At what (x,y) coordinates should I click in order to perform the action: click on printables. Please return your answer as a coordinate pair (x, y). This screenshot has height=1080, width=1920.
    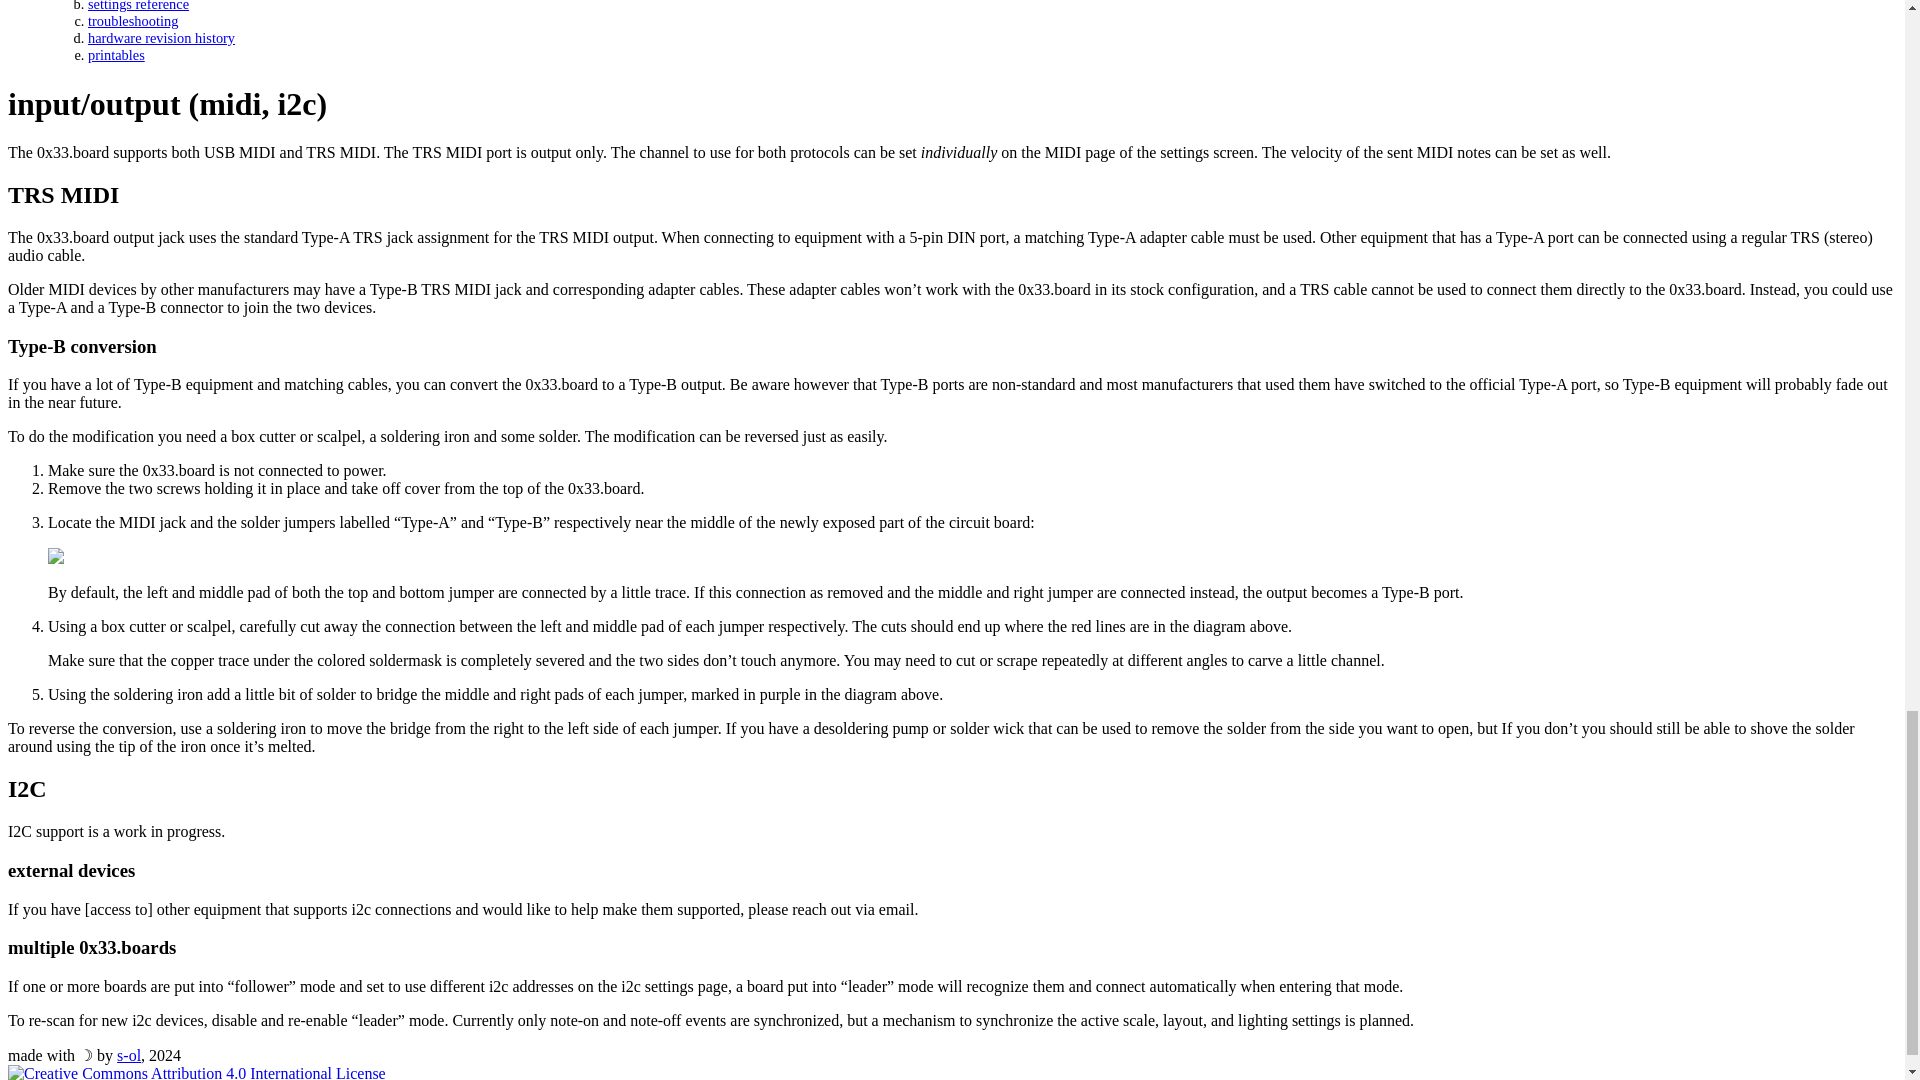
    Looking at the image, I should click on (116, 54).